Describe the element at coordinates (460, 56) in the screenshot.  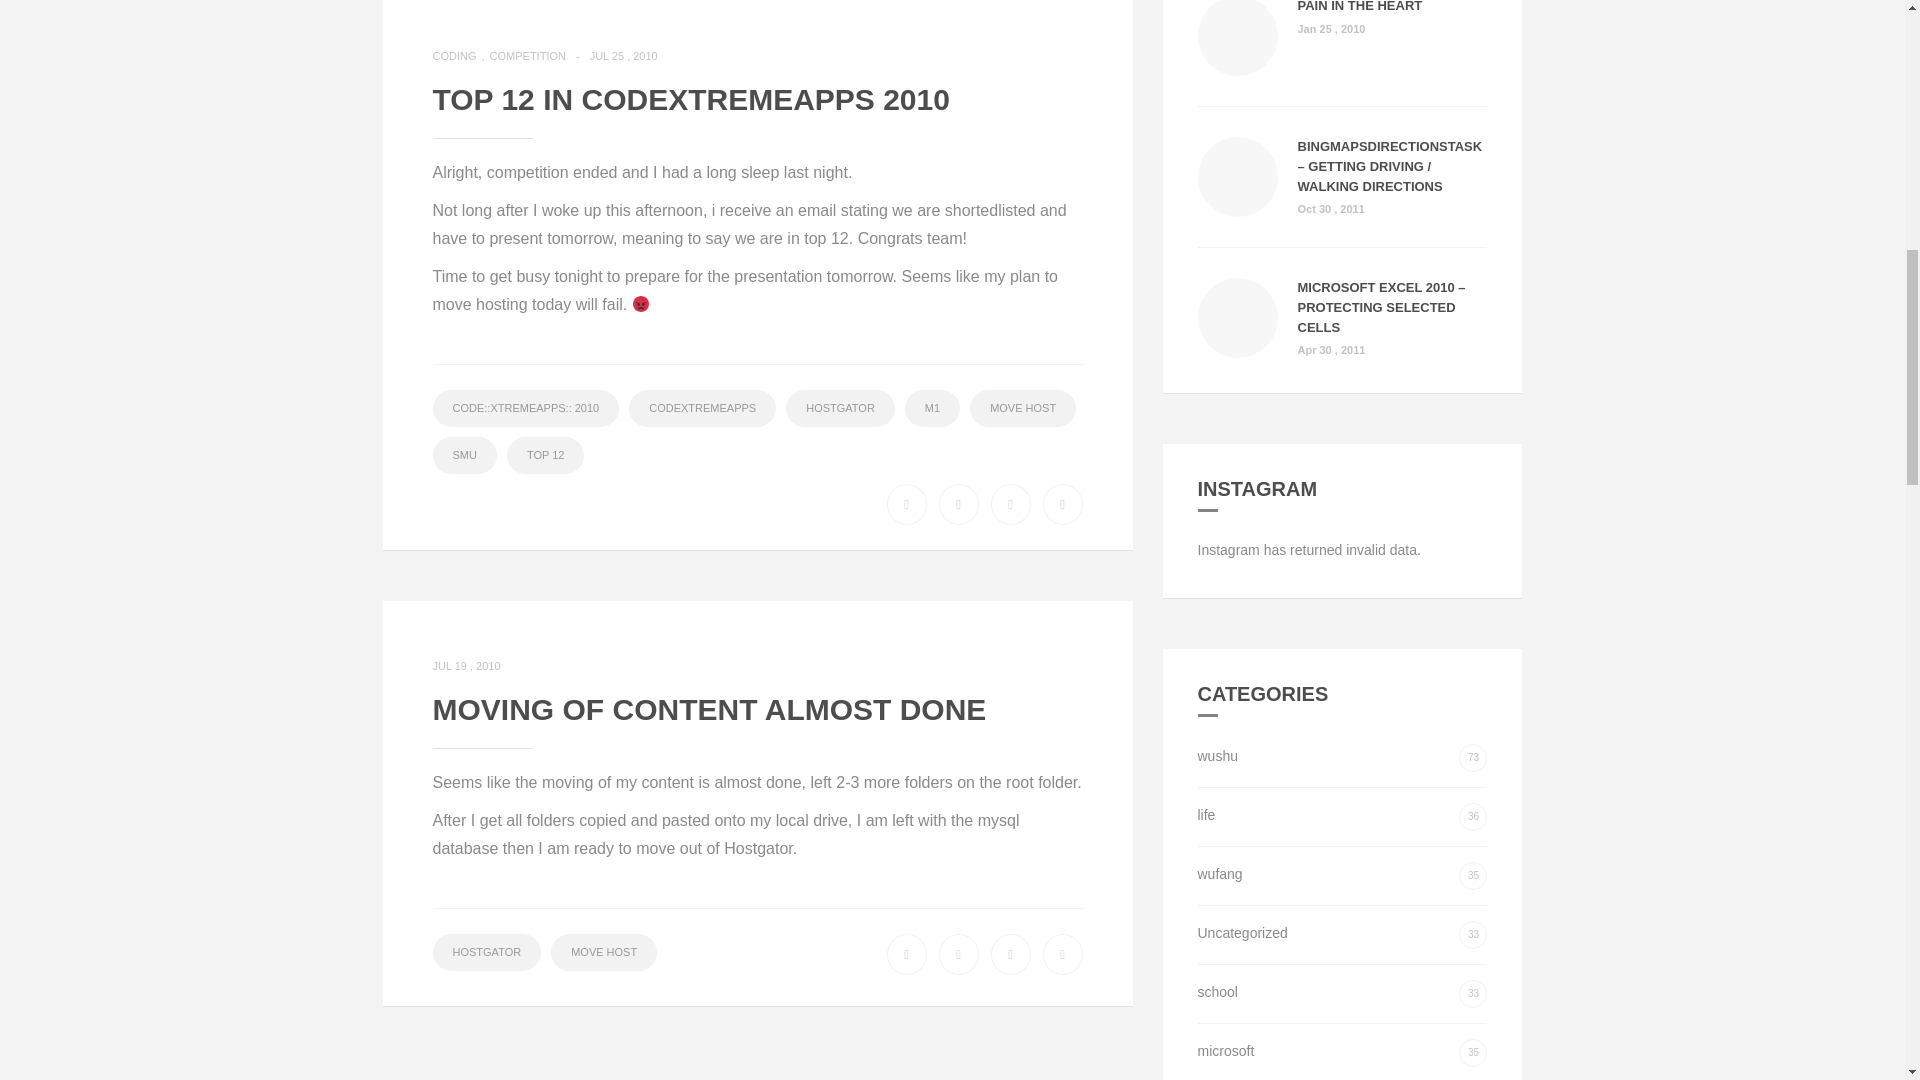
I see `CODING` at that location.